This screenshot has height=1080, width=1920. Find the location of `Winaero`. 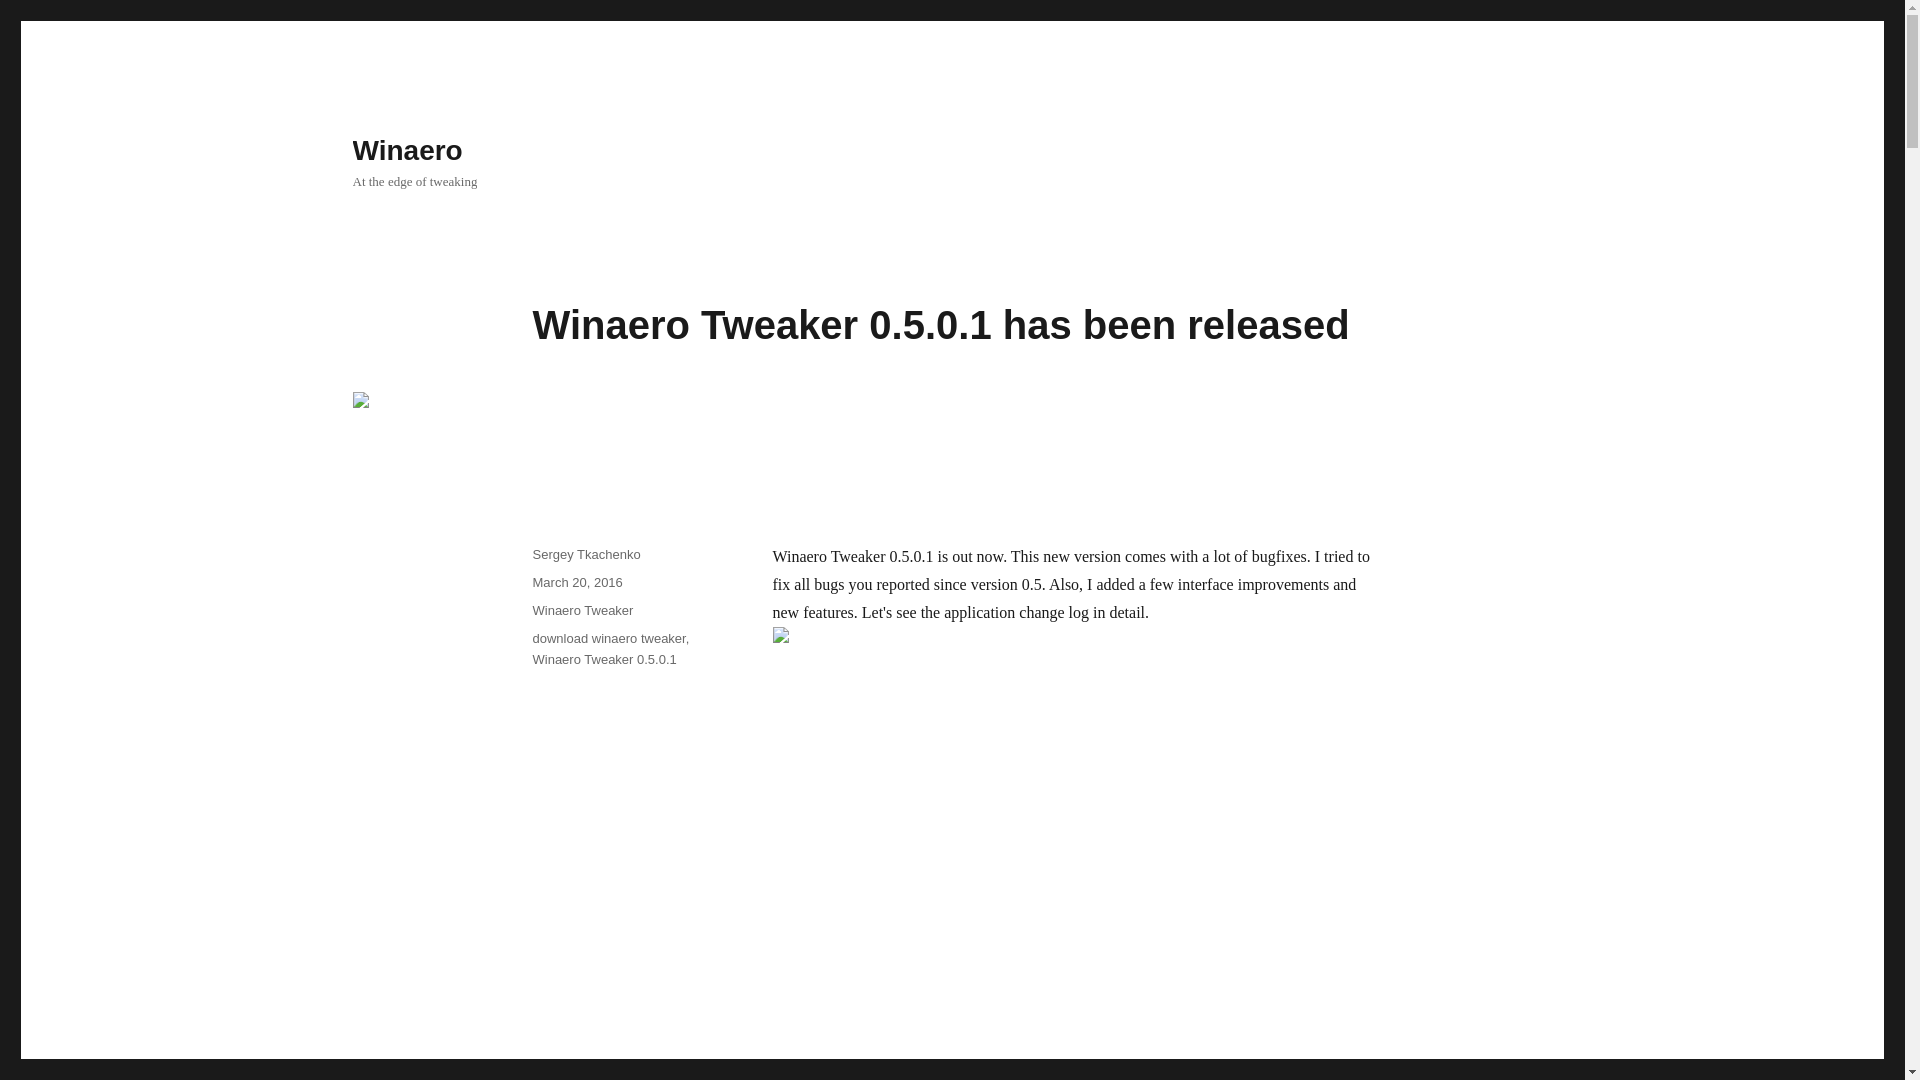

Winaero is located at coordinates (406, 150).